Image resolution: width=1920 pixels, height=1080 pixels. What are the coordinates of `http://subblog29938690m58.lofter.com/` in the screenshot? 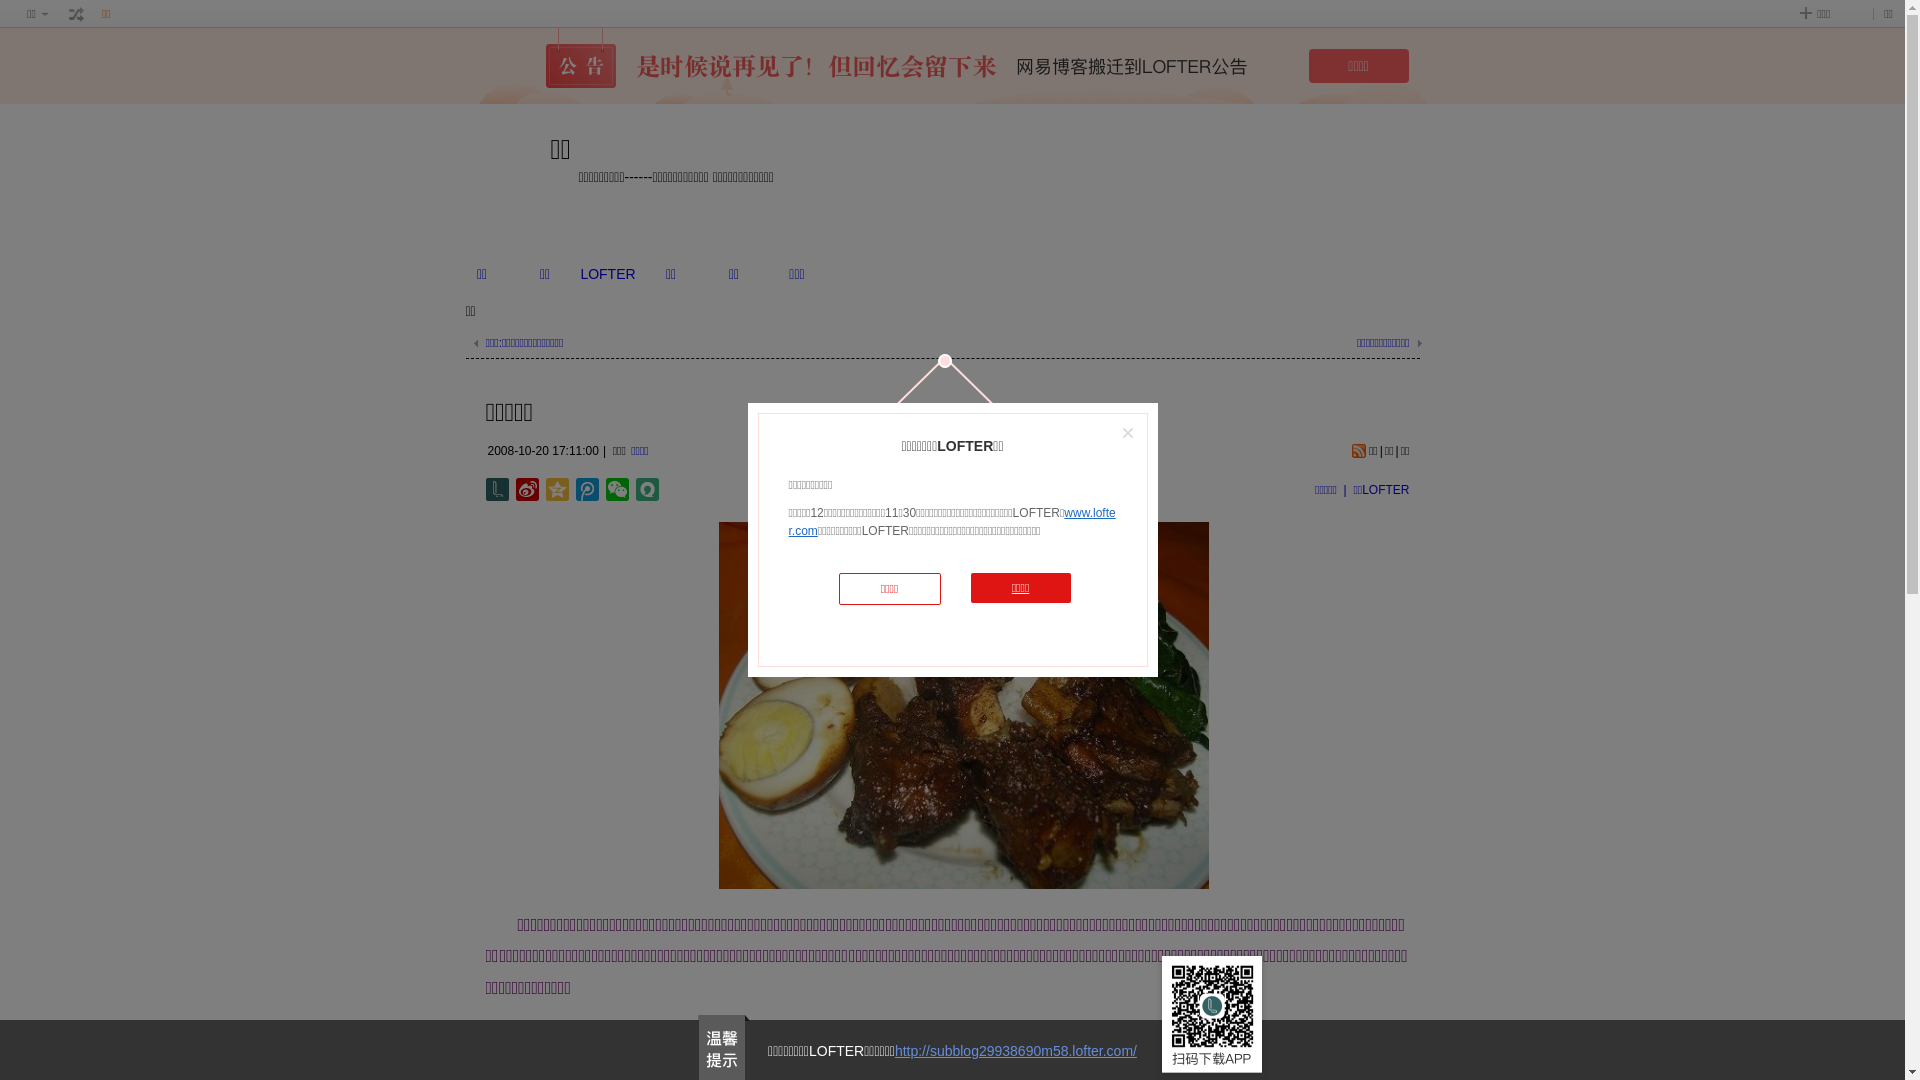 It's located at (1016, 1051).